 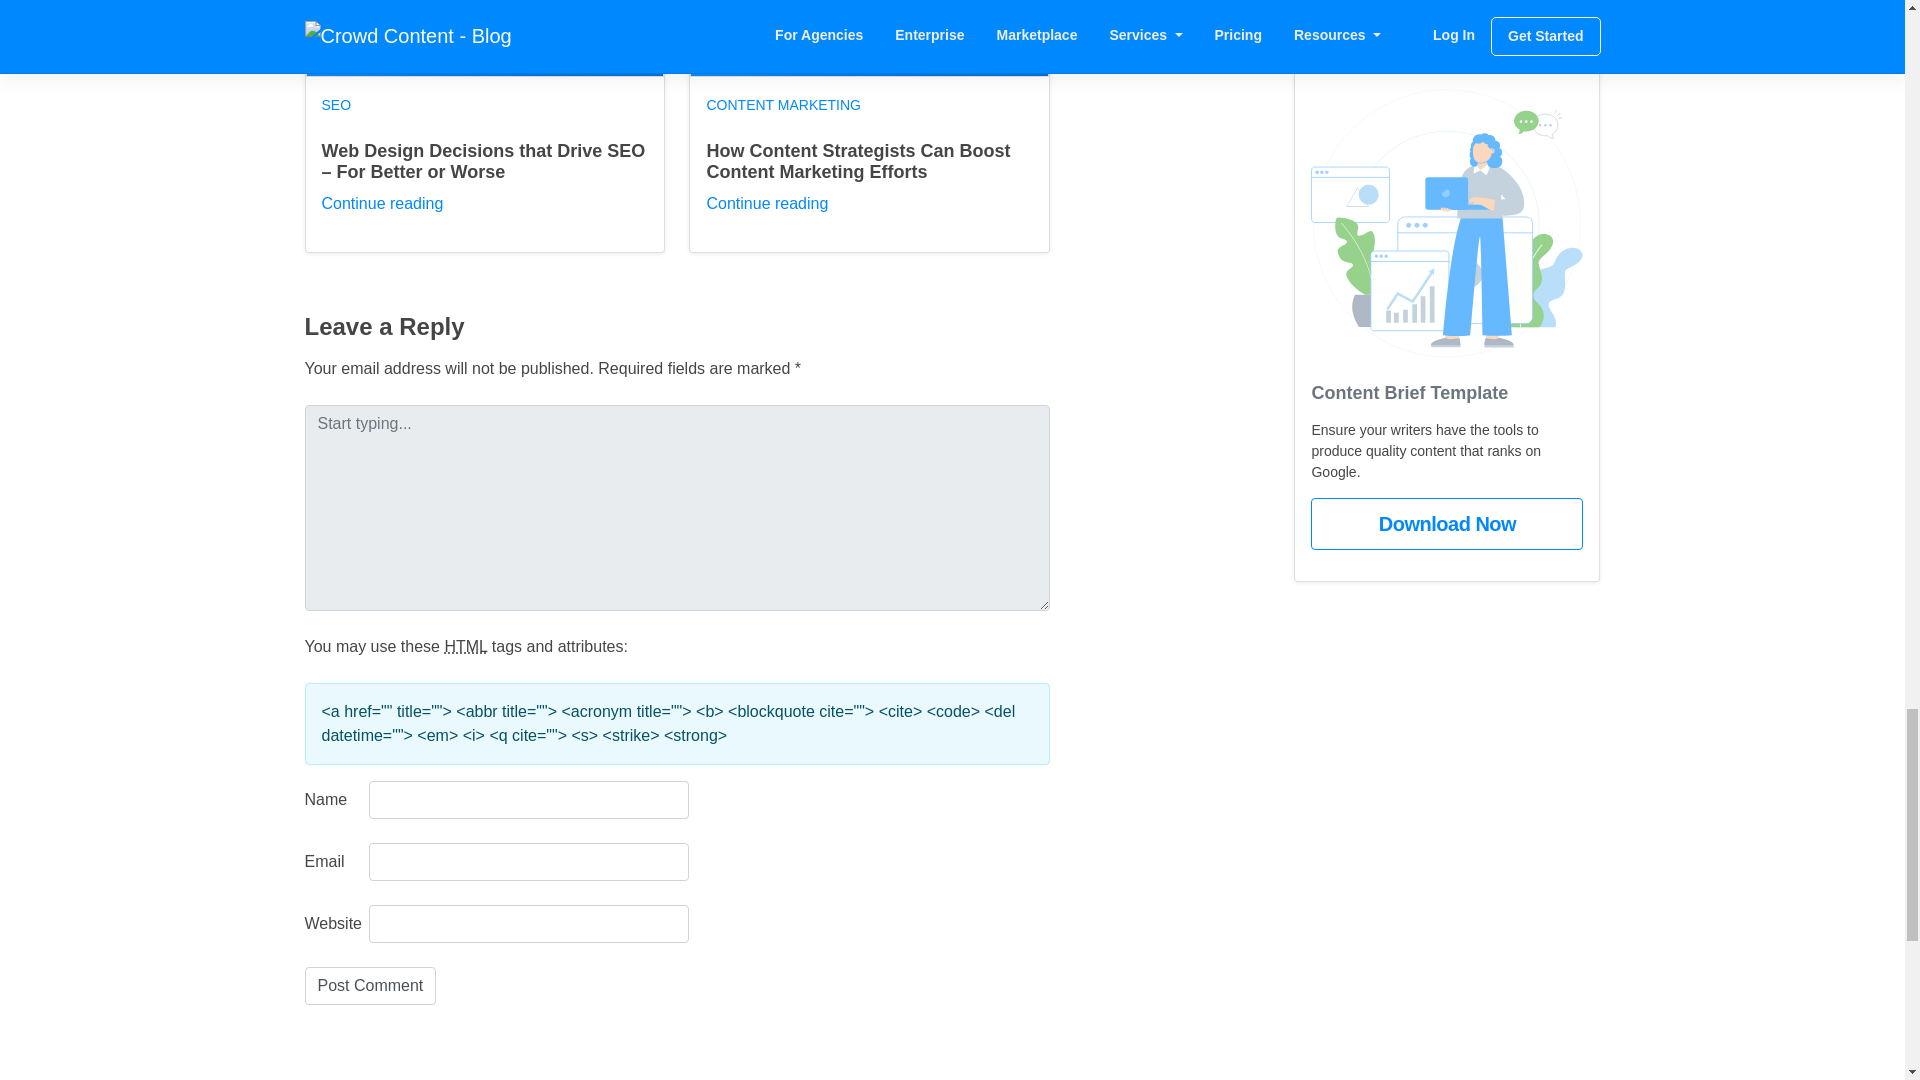 What do you see at coordinates (369, 986) in the screenshot?
I see `Post Comment` at bounding box center [369, 986].